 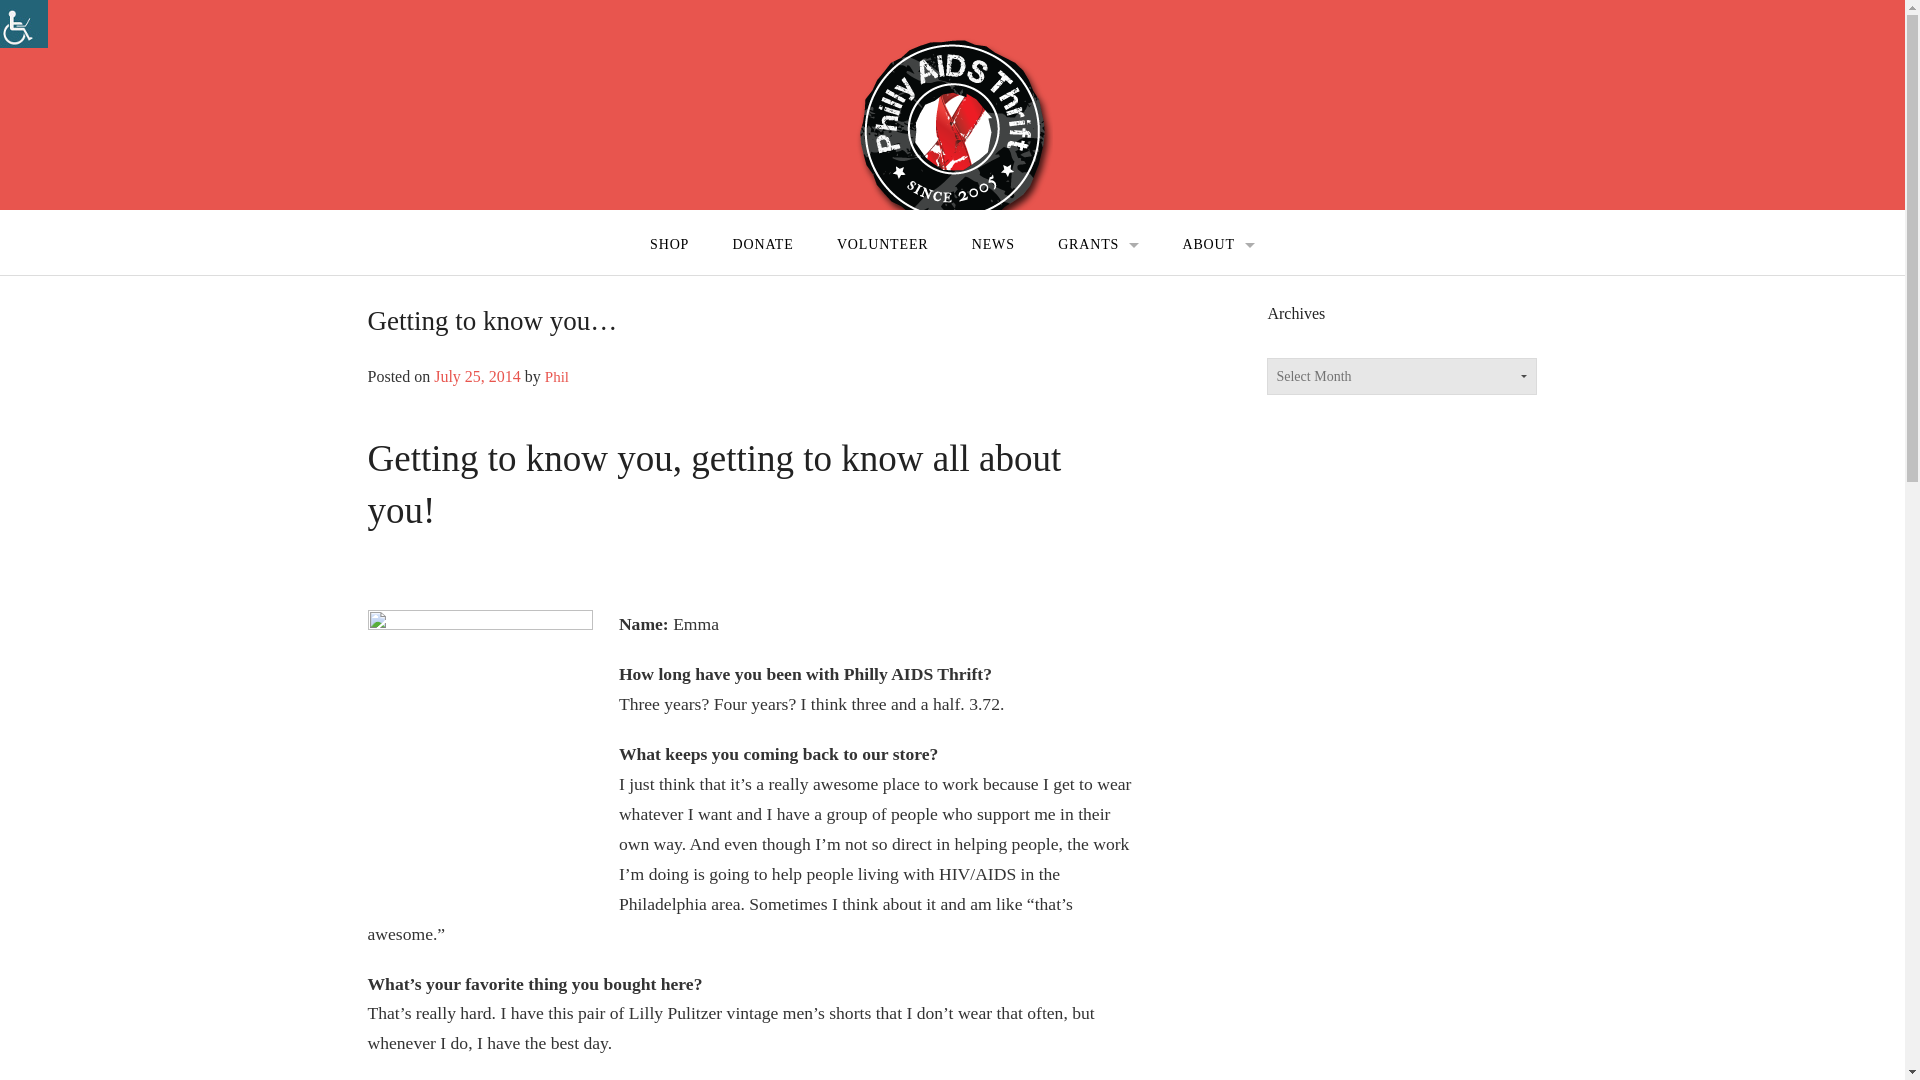 I want to click on DIRECTIONS, so click(x=1218, y=283).